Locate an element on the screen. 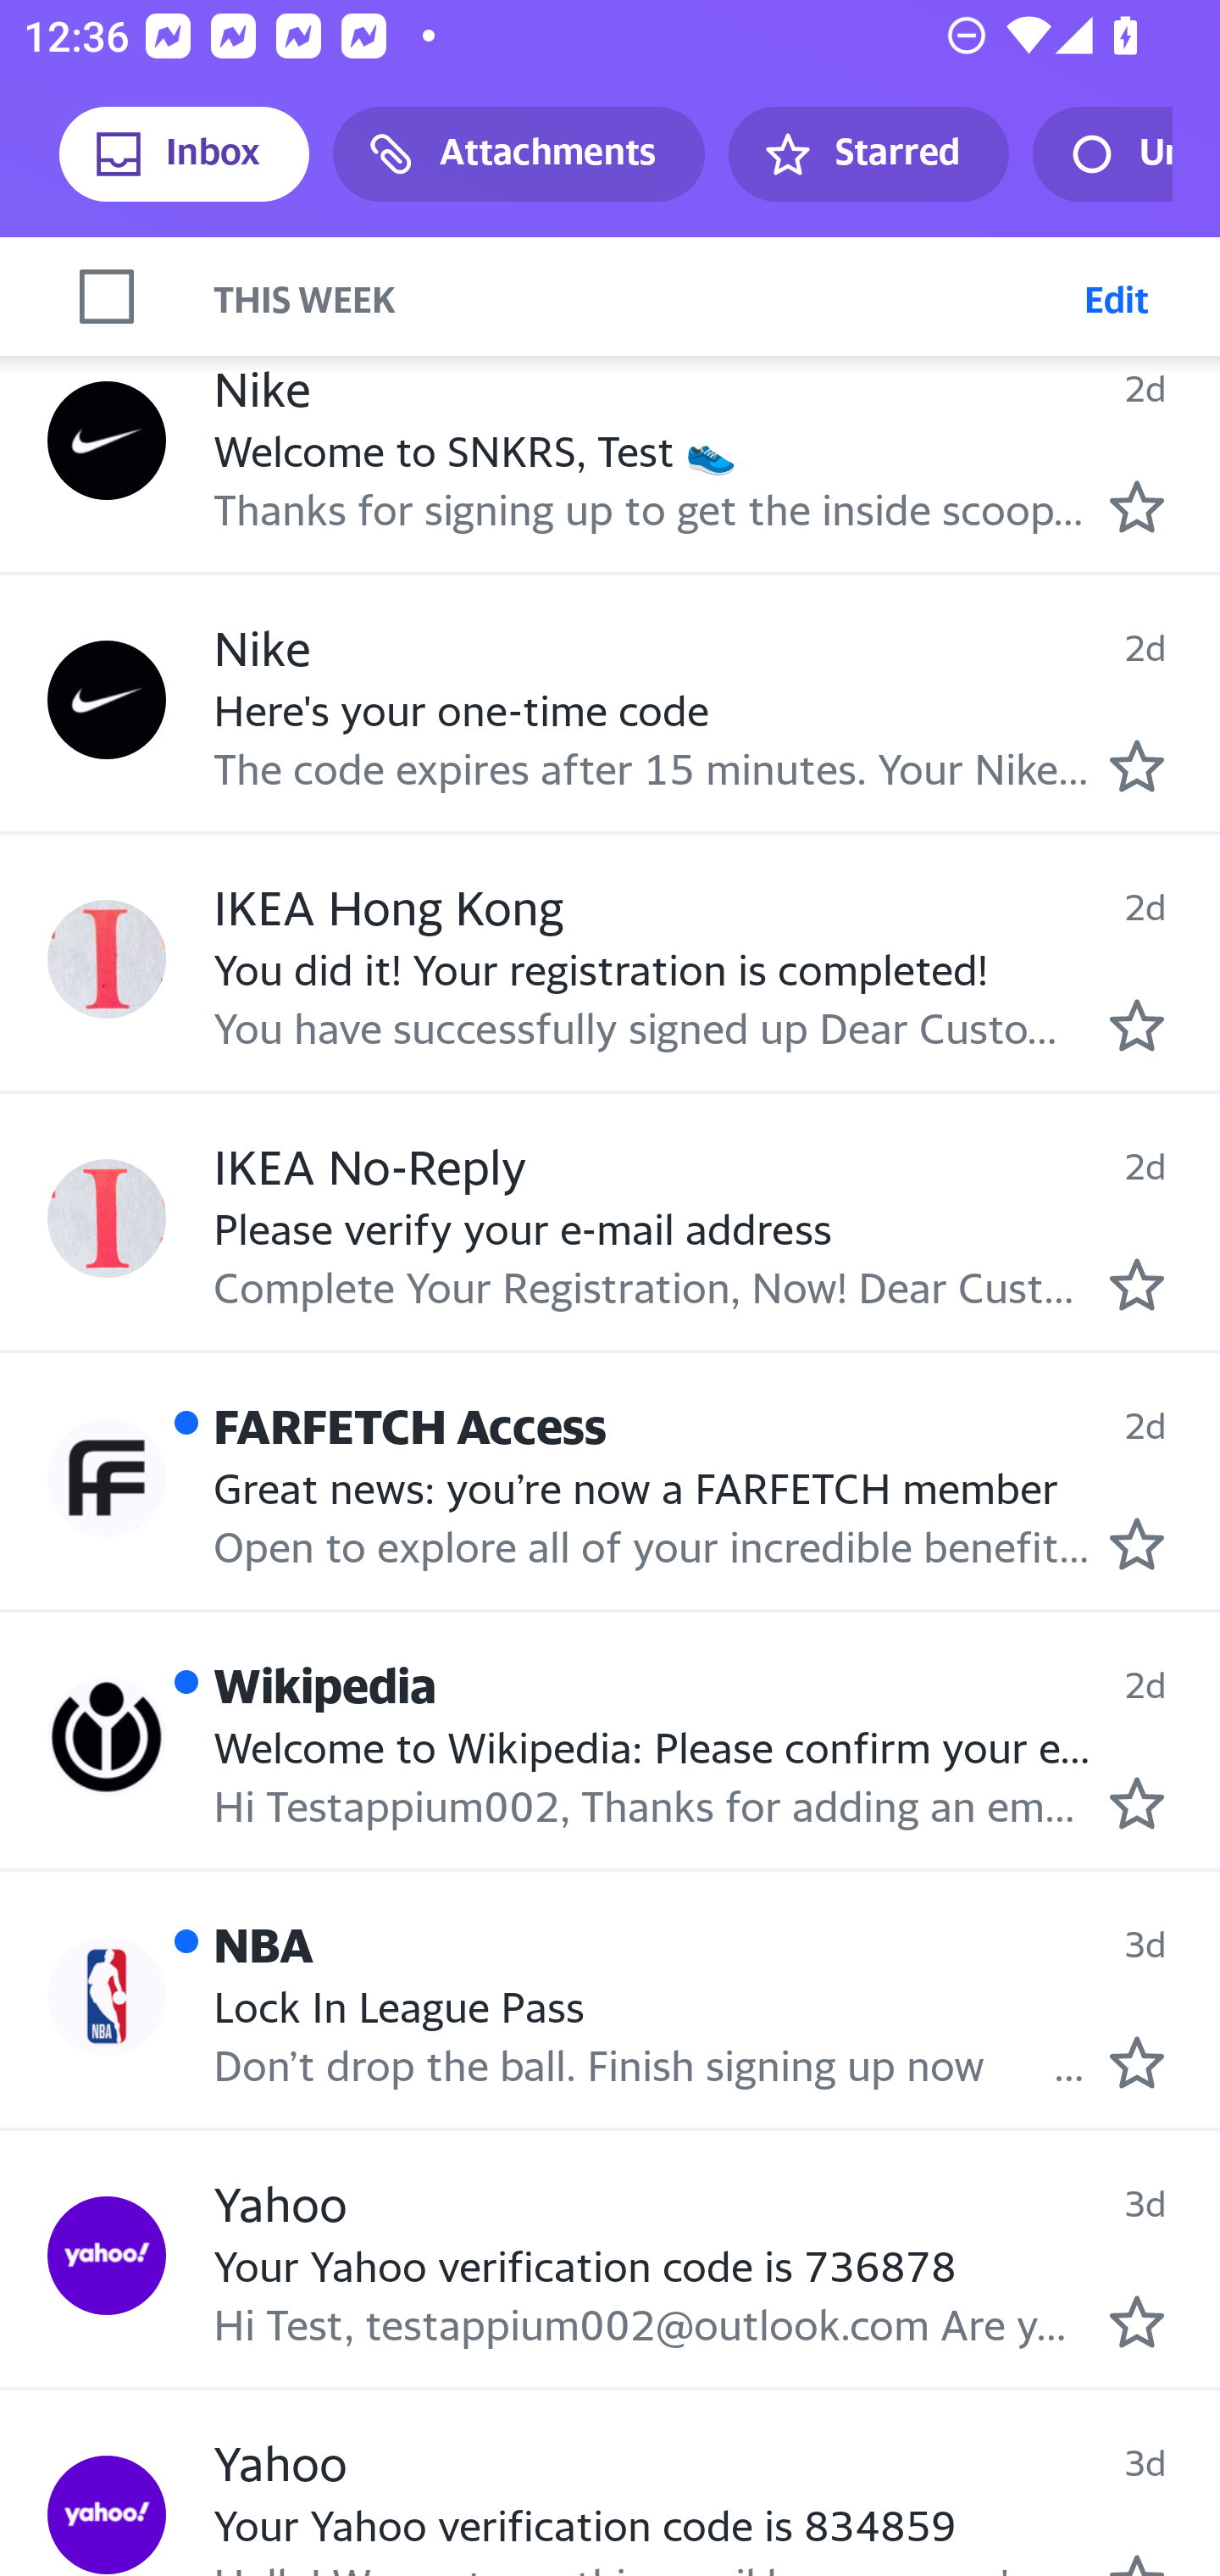  Profile
Nike is located at coordinates (107, 700).